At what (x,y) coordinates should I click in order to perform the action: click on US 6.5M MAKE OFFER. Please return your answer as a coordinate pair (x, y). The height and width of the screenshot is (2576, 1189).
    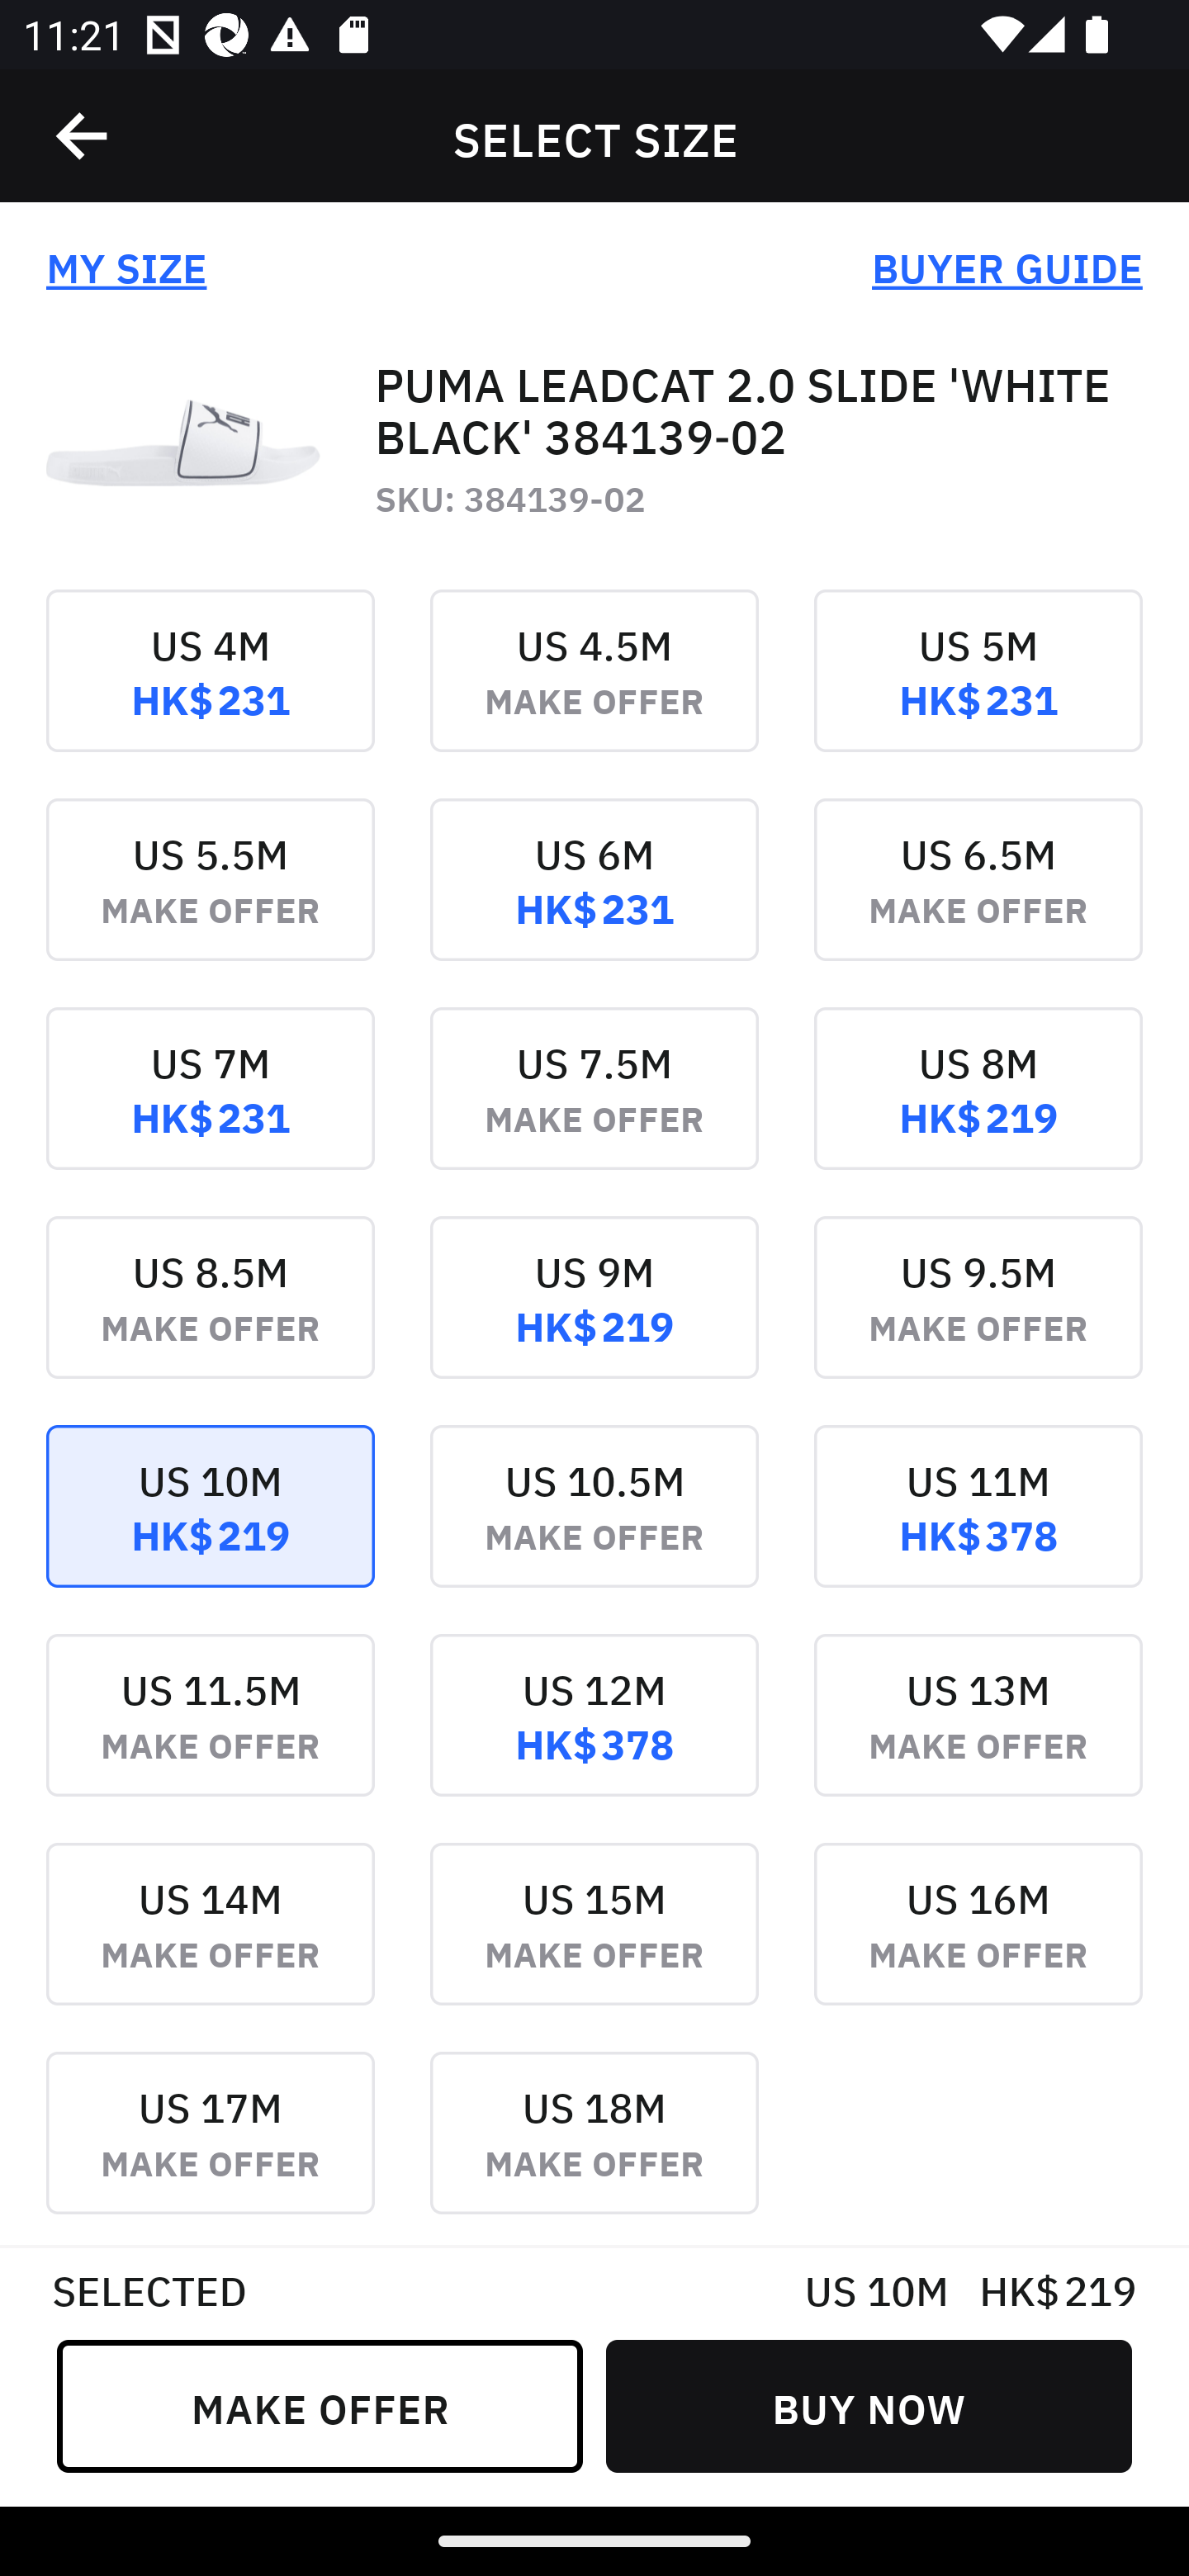
    Looking at the image, I should click on (978, 902).